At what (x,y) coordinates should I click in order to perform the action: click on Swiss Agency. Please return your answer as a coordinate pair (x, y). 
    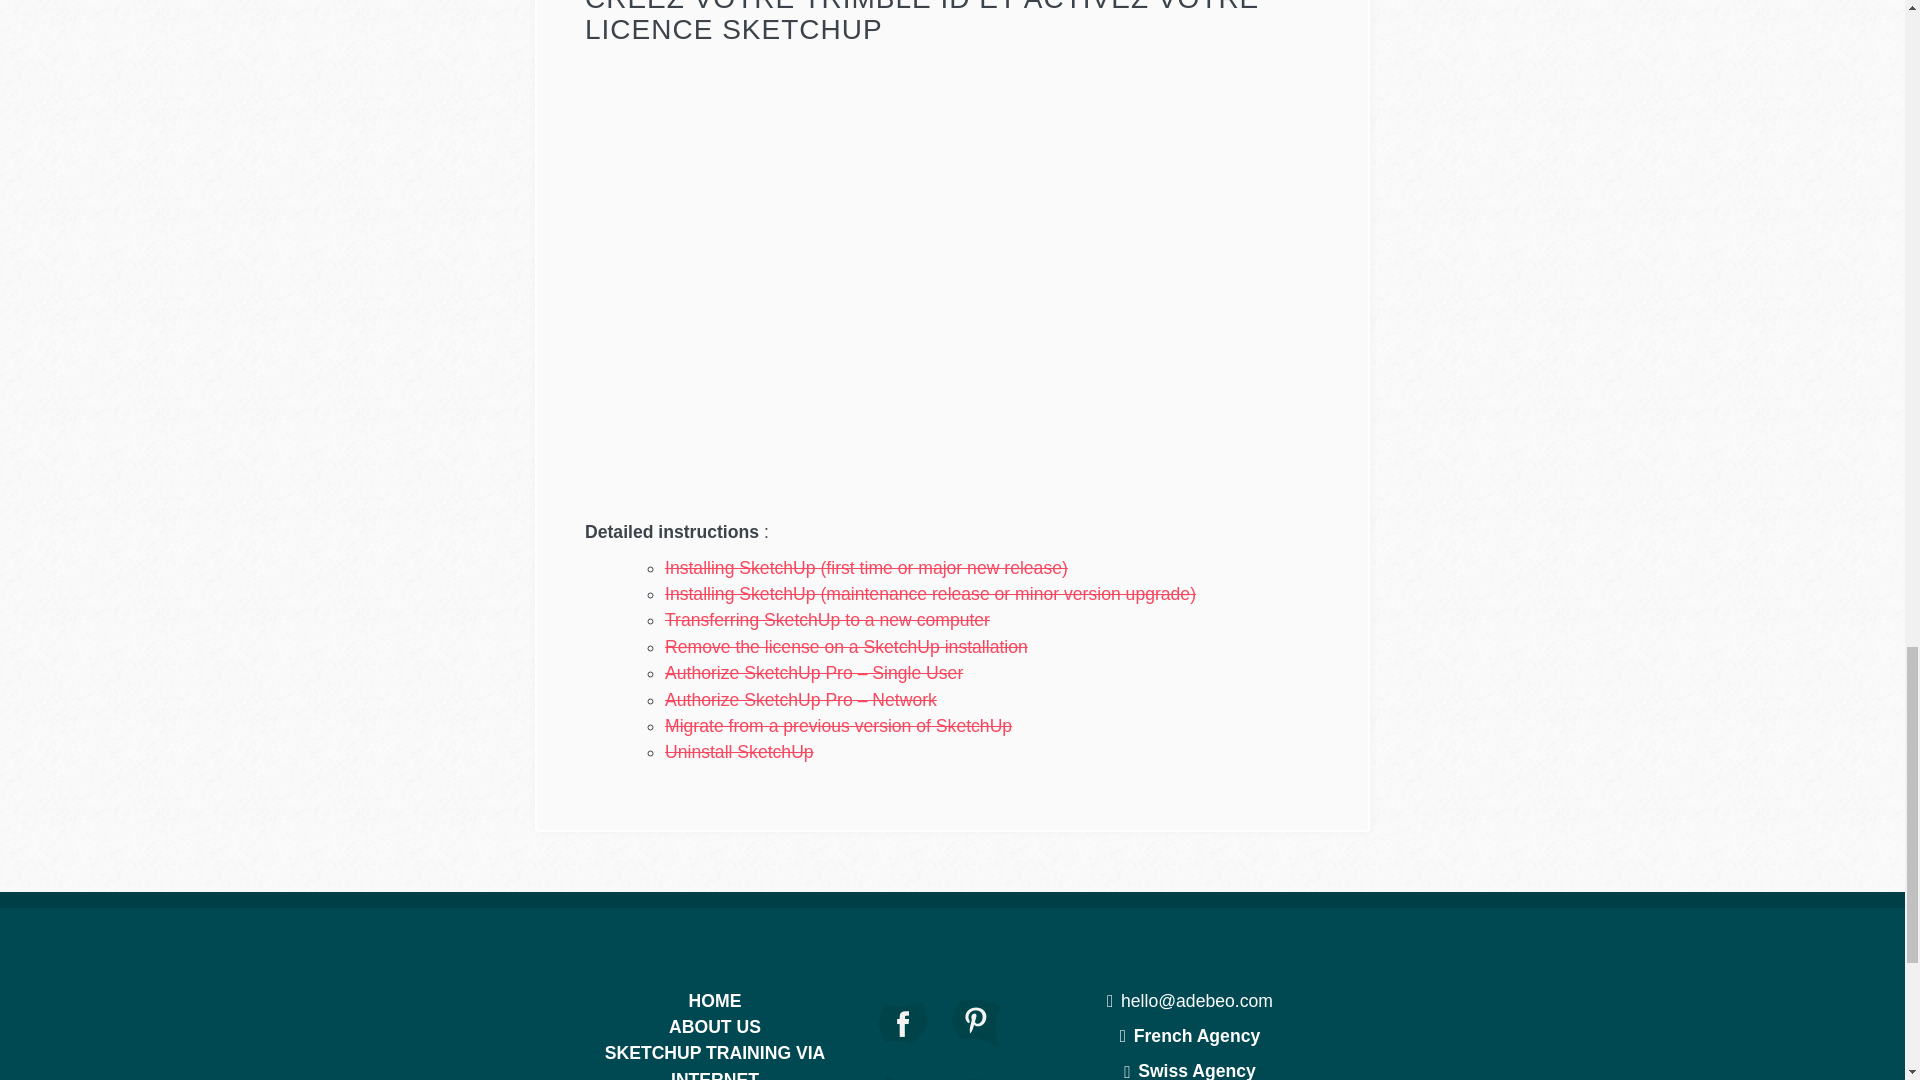
    Looking at the image, I should click on (1189, 1070).